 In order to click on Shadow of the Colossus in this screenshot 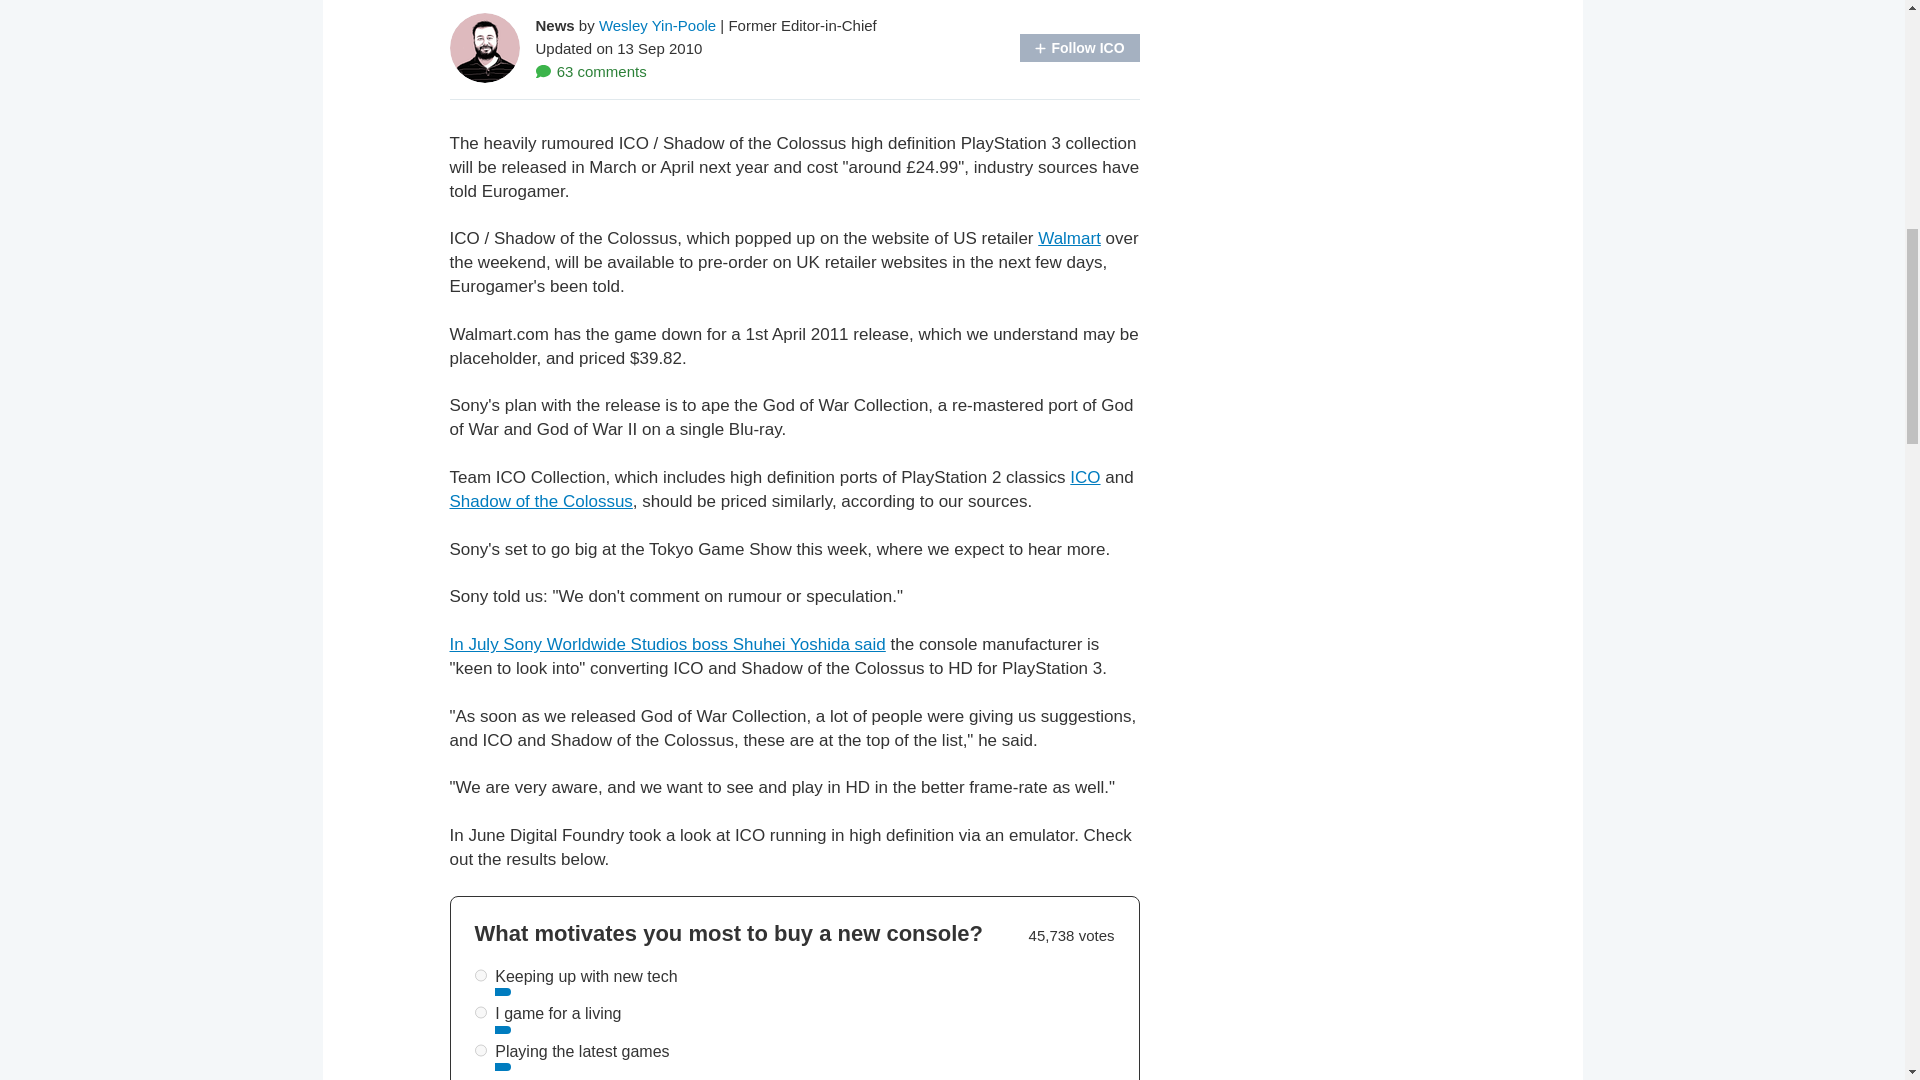, I will do `click(541, 501)`.